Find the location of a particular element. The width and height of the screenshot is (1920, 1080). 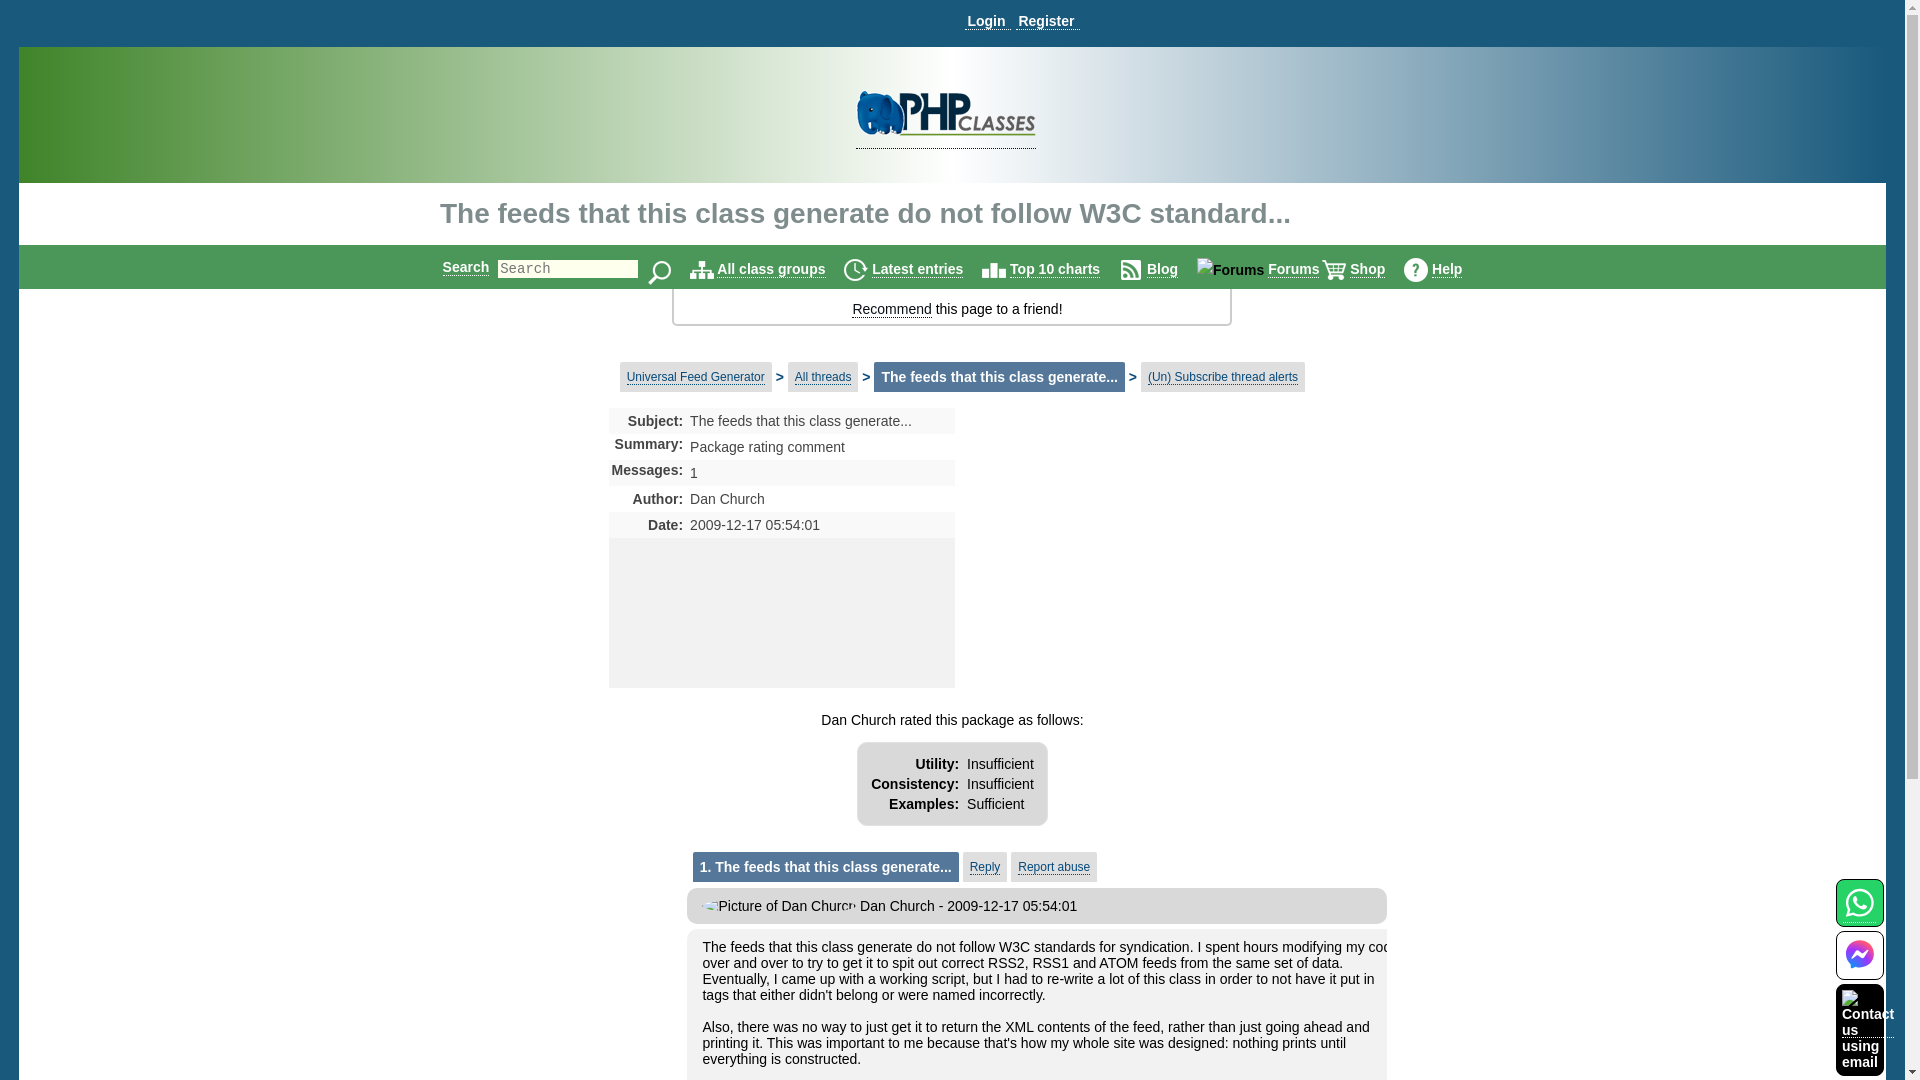

Contact us using email is located at coordinates (1867, 1028).